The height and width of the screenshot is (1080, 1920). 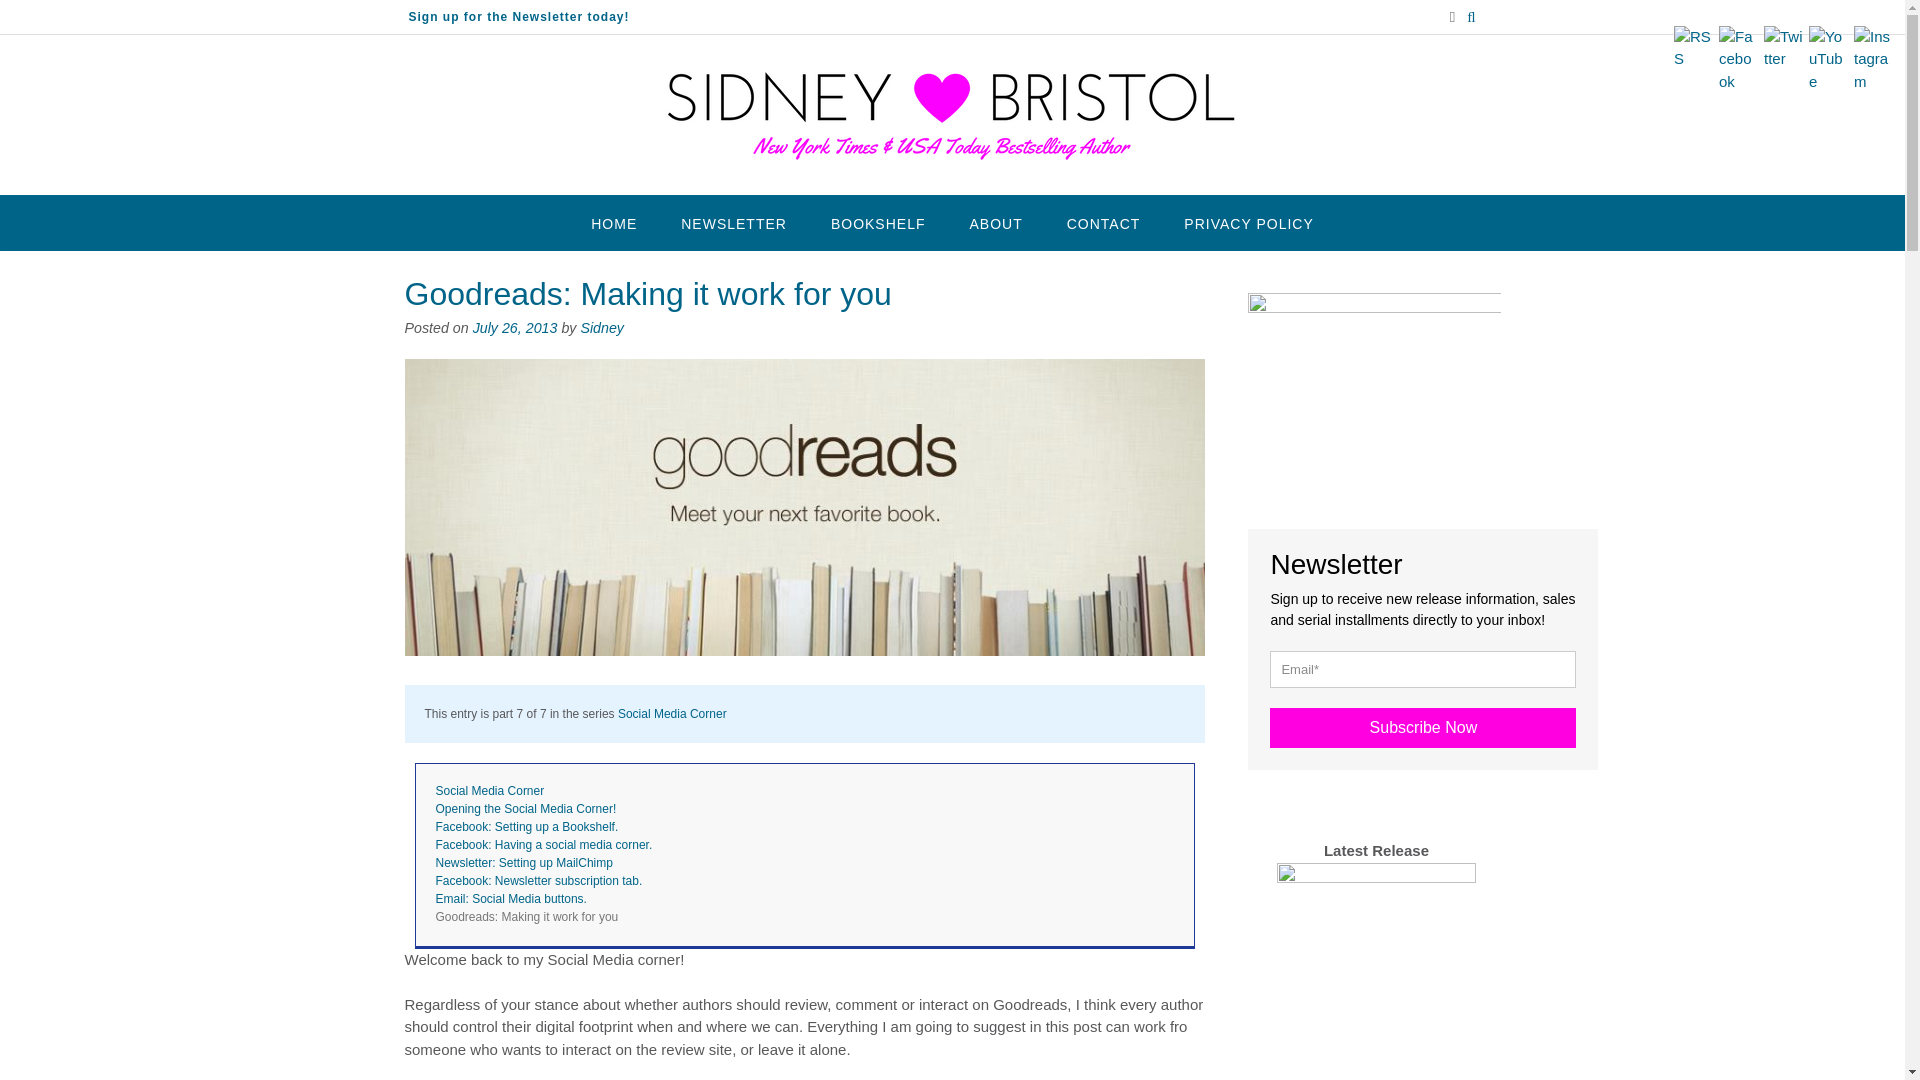 What do you see at coordinates (602, 327) in the screenshot?
I see `Sidney` at bounding box center [602, 327].